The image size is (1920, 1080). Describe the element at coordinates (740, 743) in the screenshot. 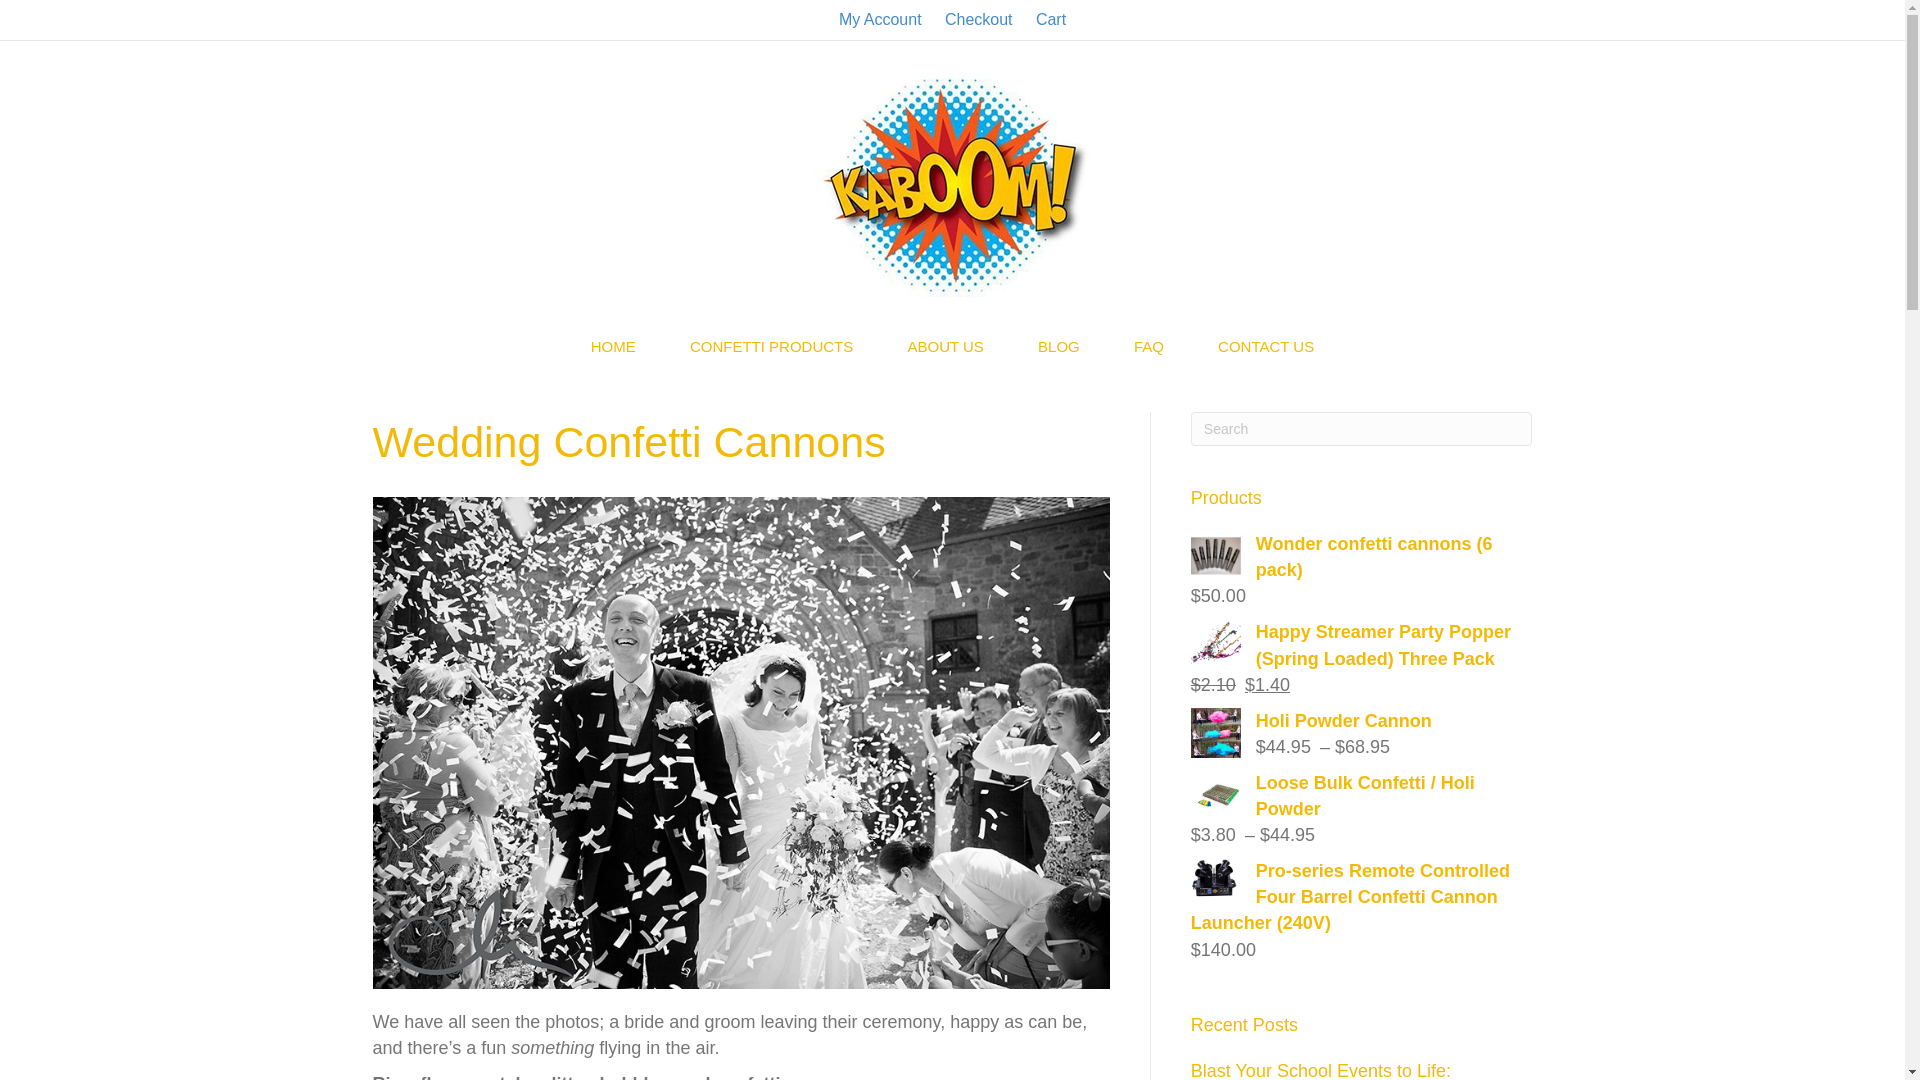

I see `Wedding Confetti Cannons | Australia | Kaboom Confetti` at that location.